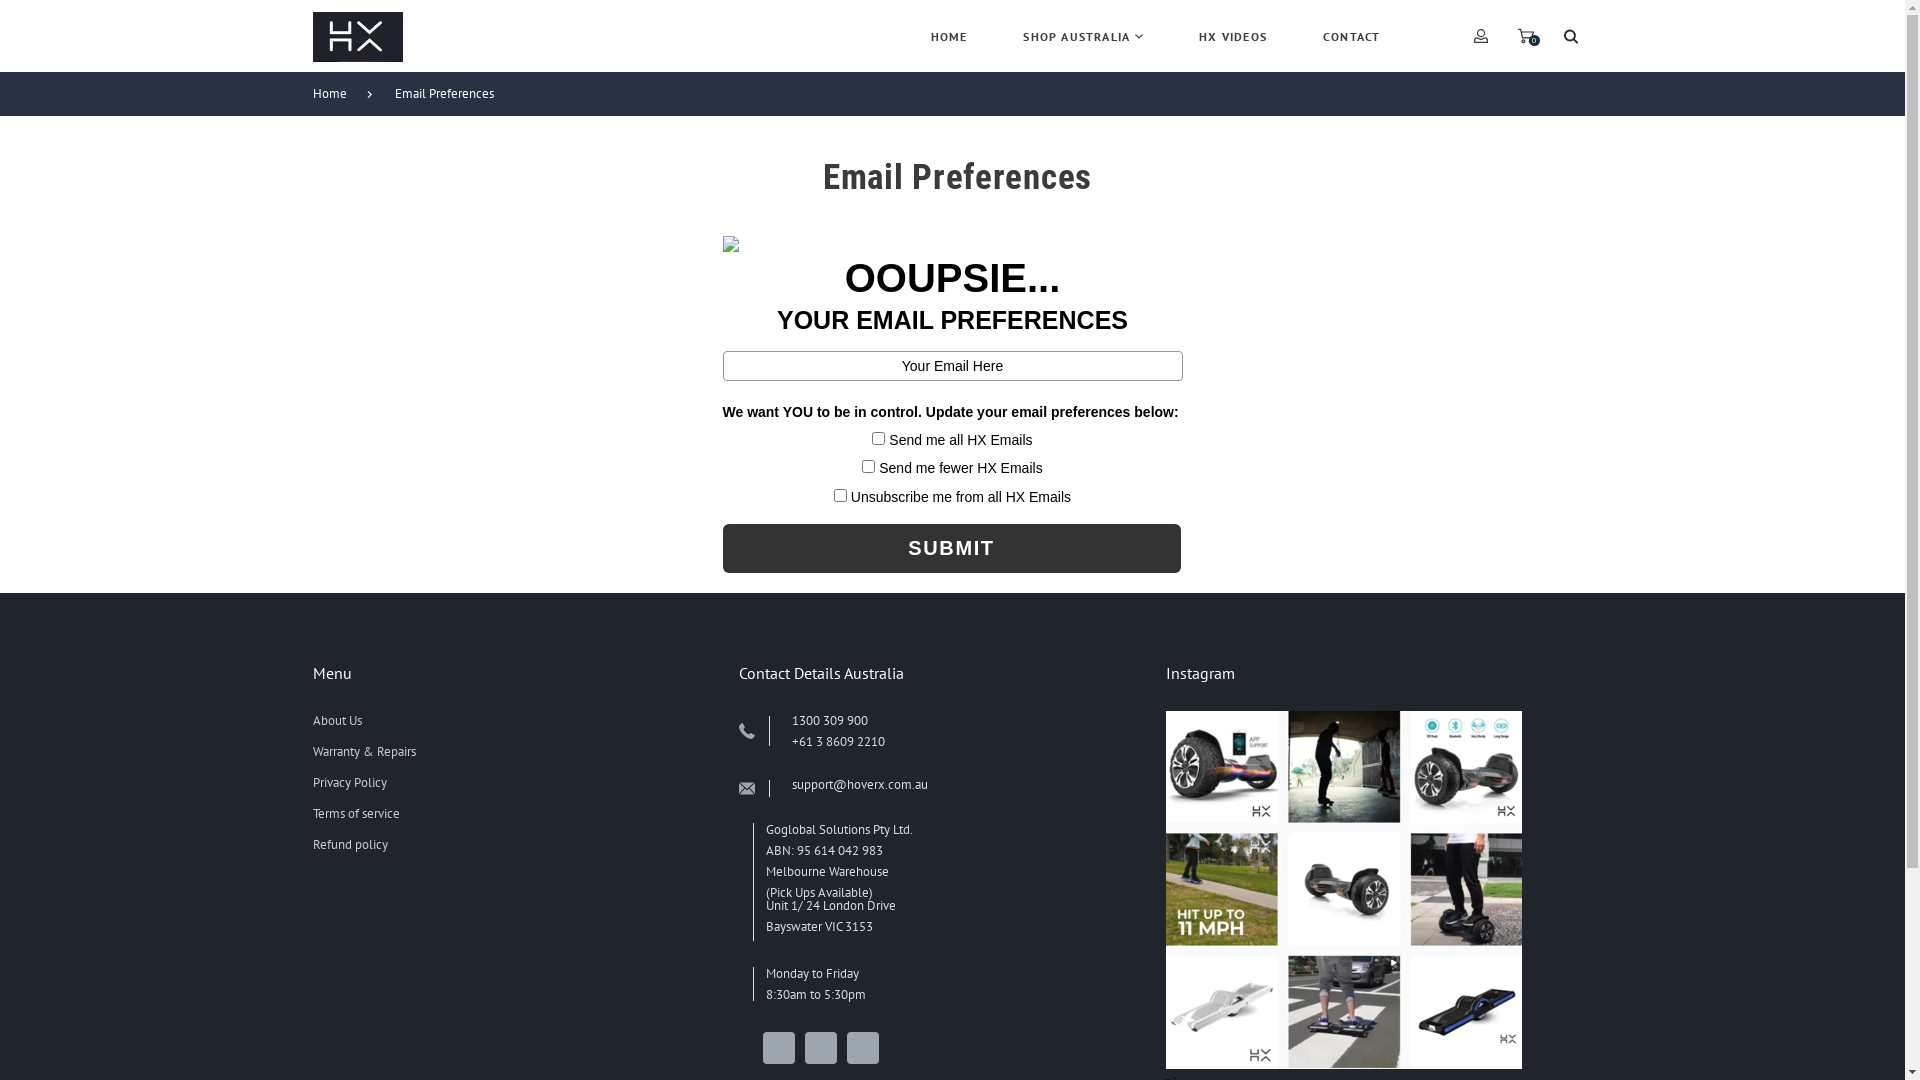 The image size is (1920, 1080). Describe the element at coordinates (950, 36) in the screenshot. I see `HOME` at that location.